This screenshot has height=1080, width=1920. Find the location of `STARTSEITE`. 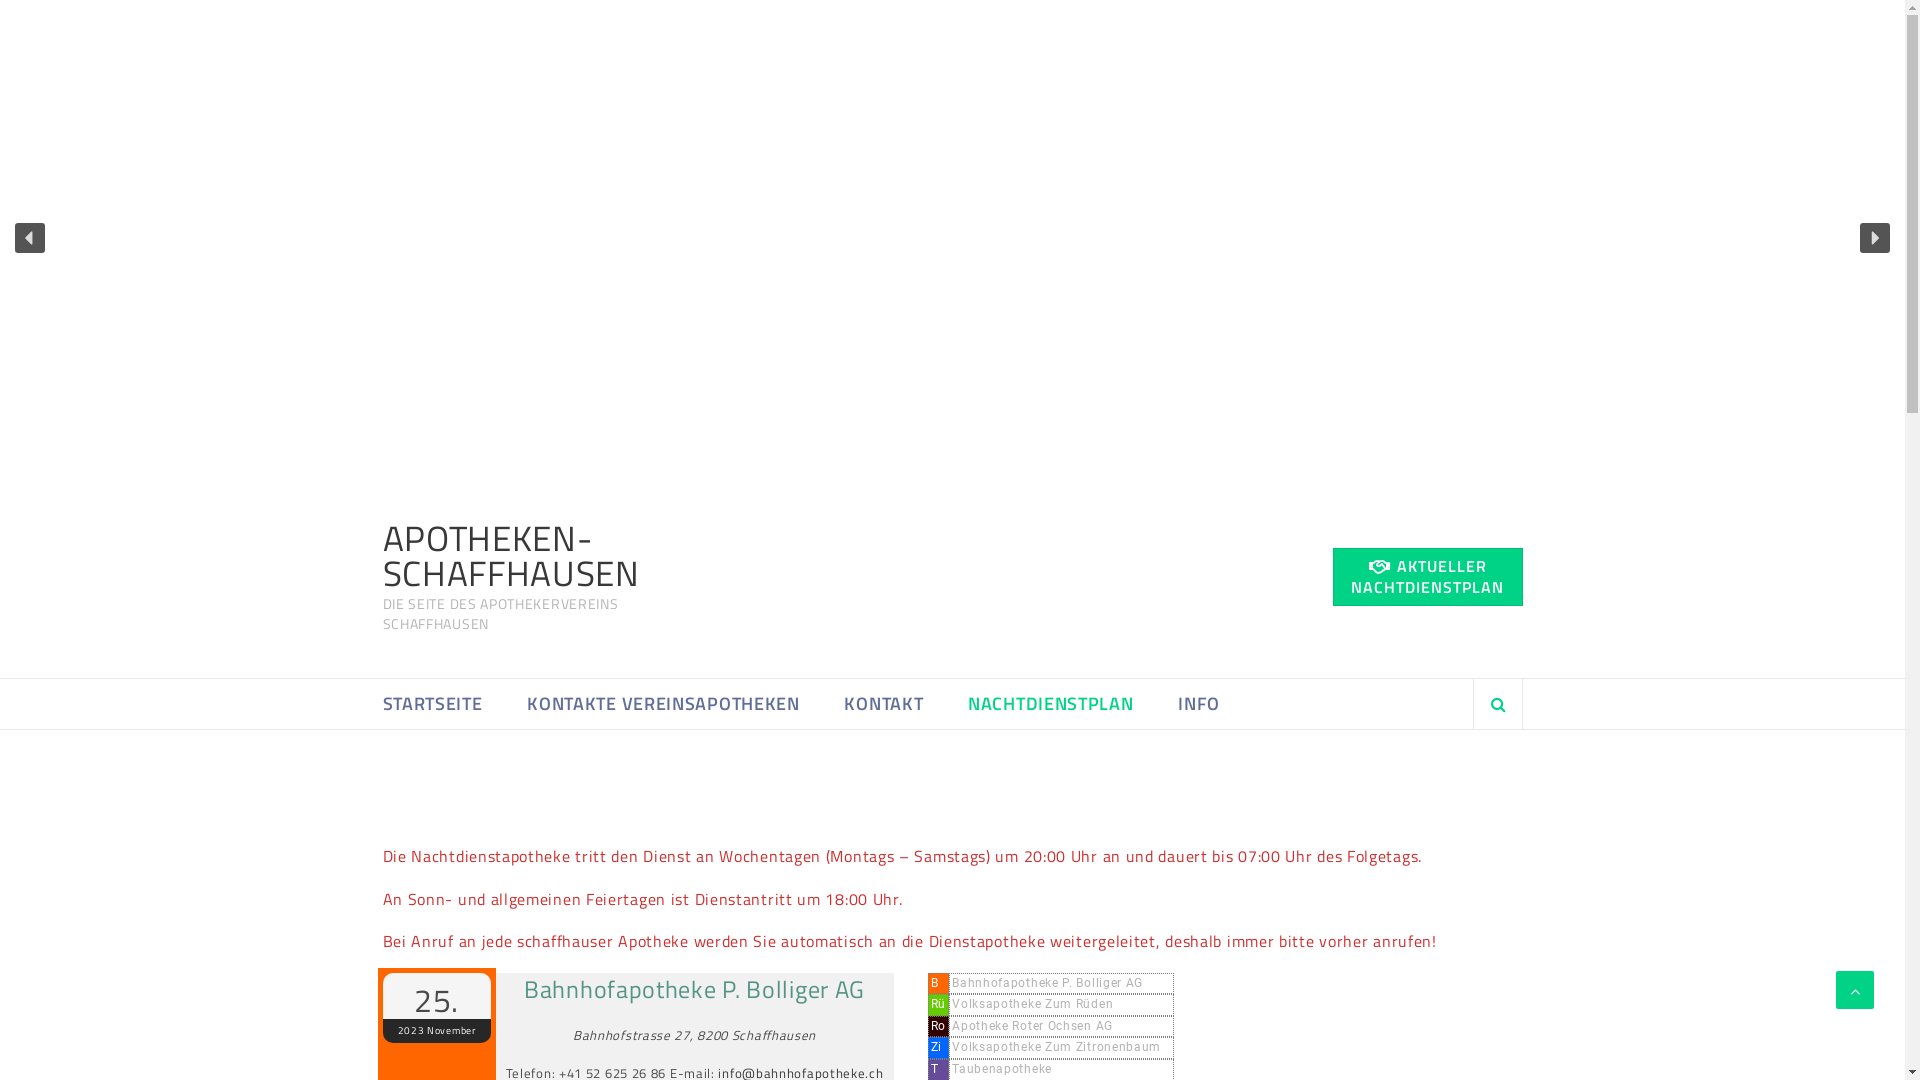

STARTSEITE is located at coordinates (432, 704).